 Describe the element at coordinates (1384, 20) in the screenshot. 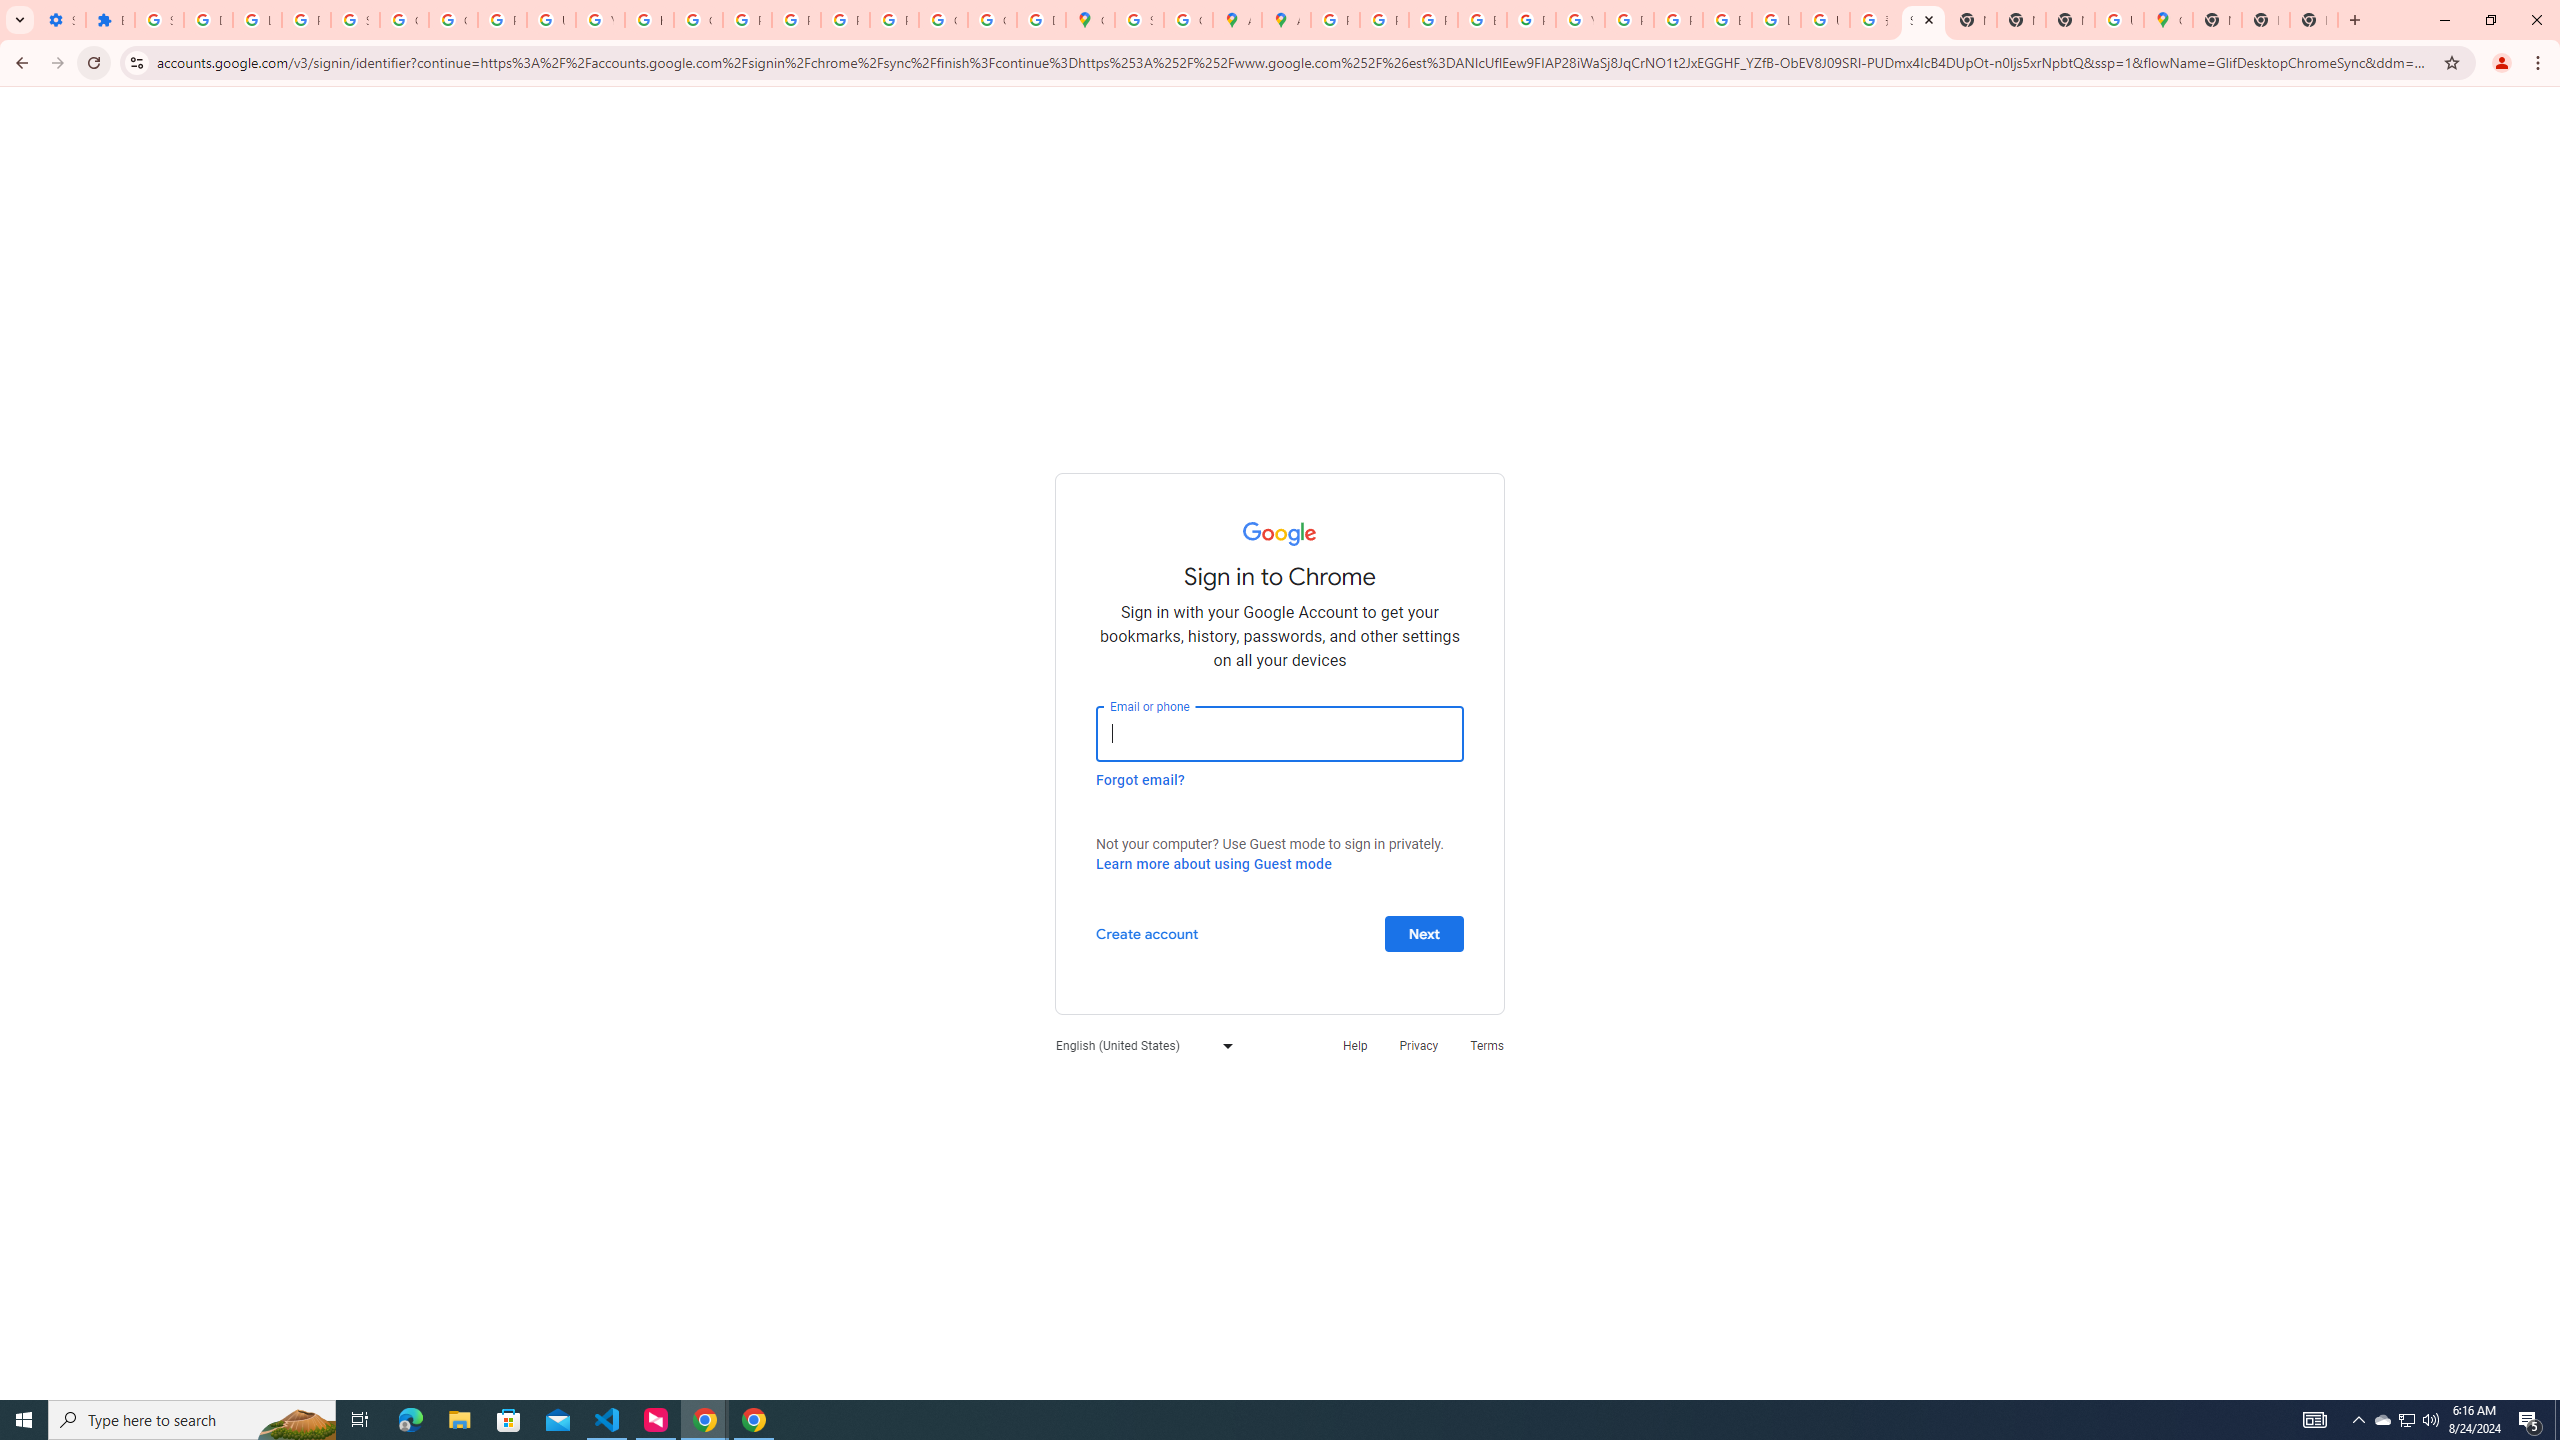

I see `Privacy Help Center - Policies Help` at that location.